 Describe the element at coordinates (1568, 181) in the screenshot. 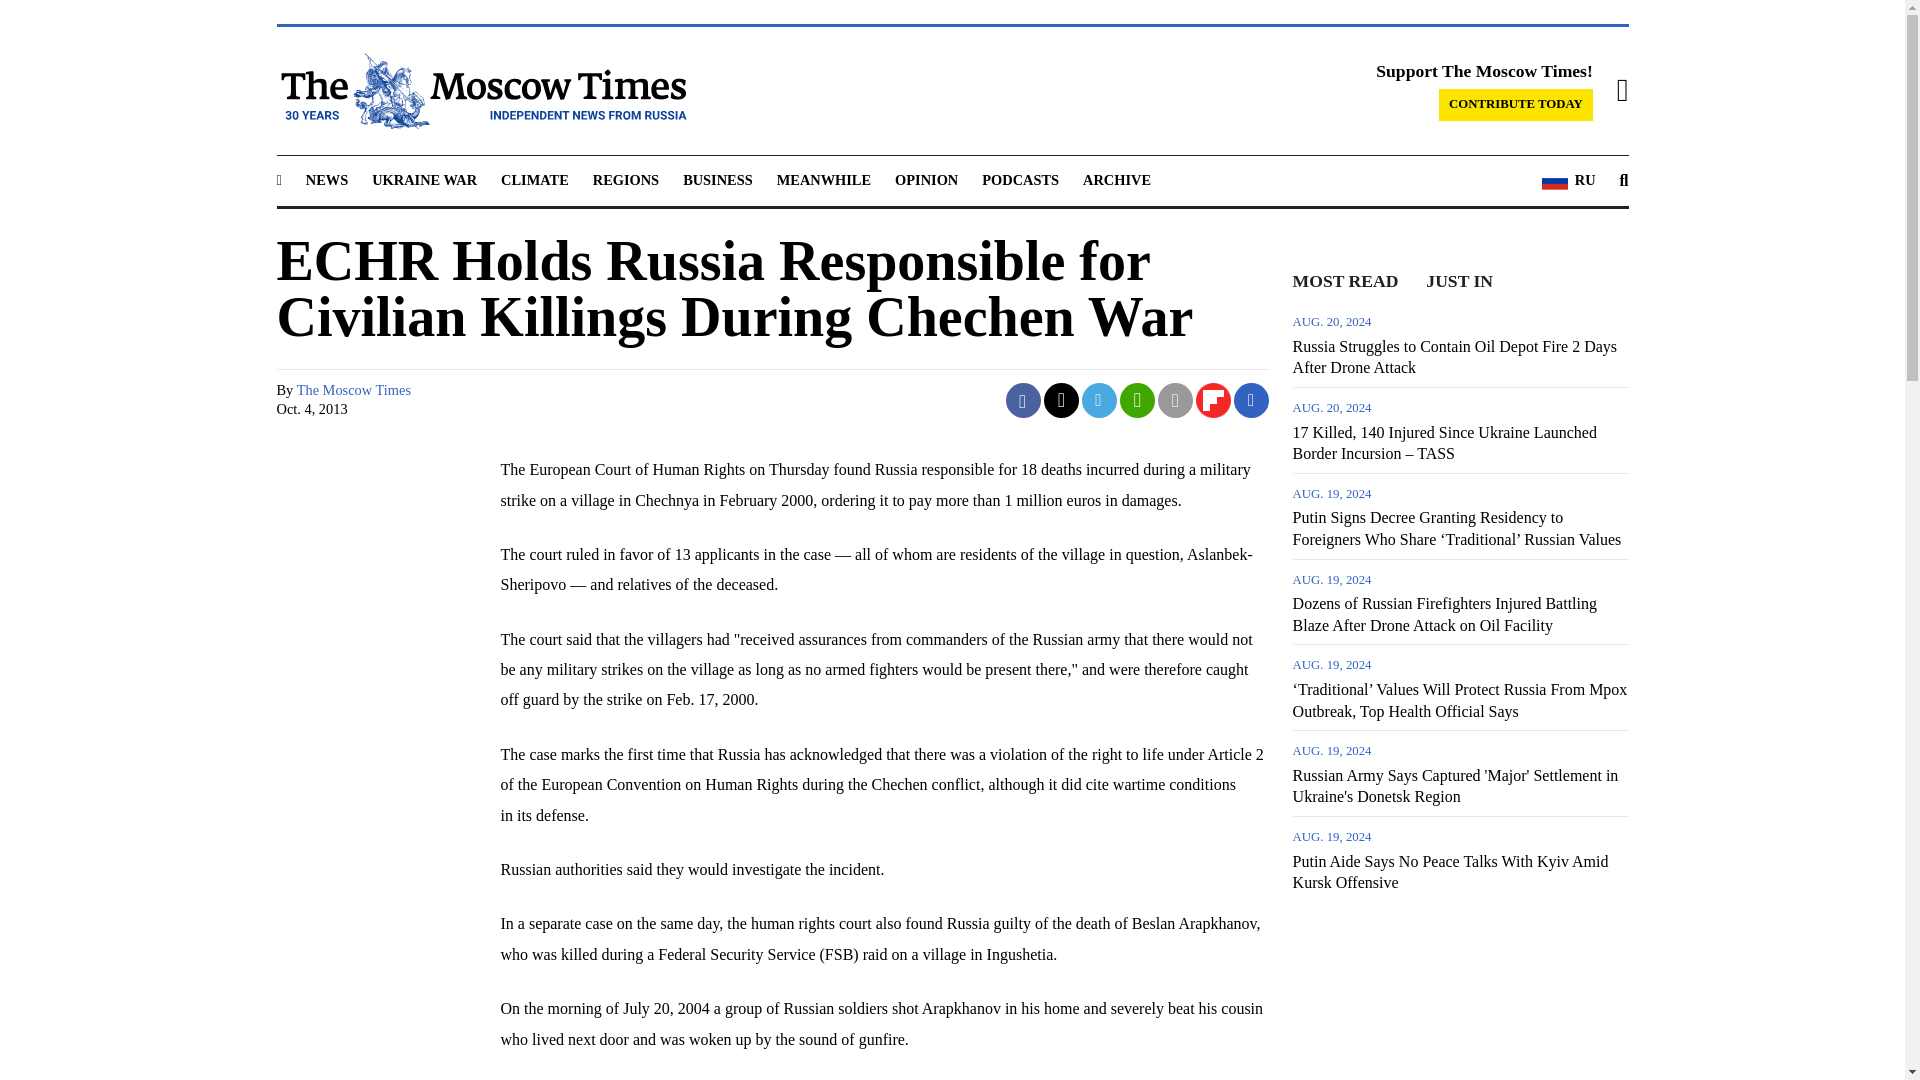

I see `RU` at that location.